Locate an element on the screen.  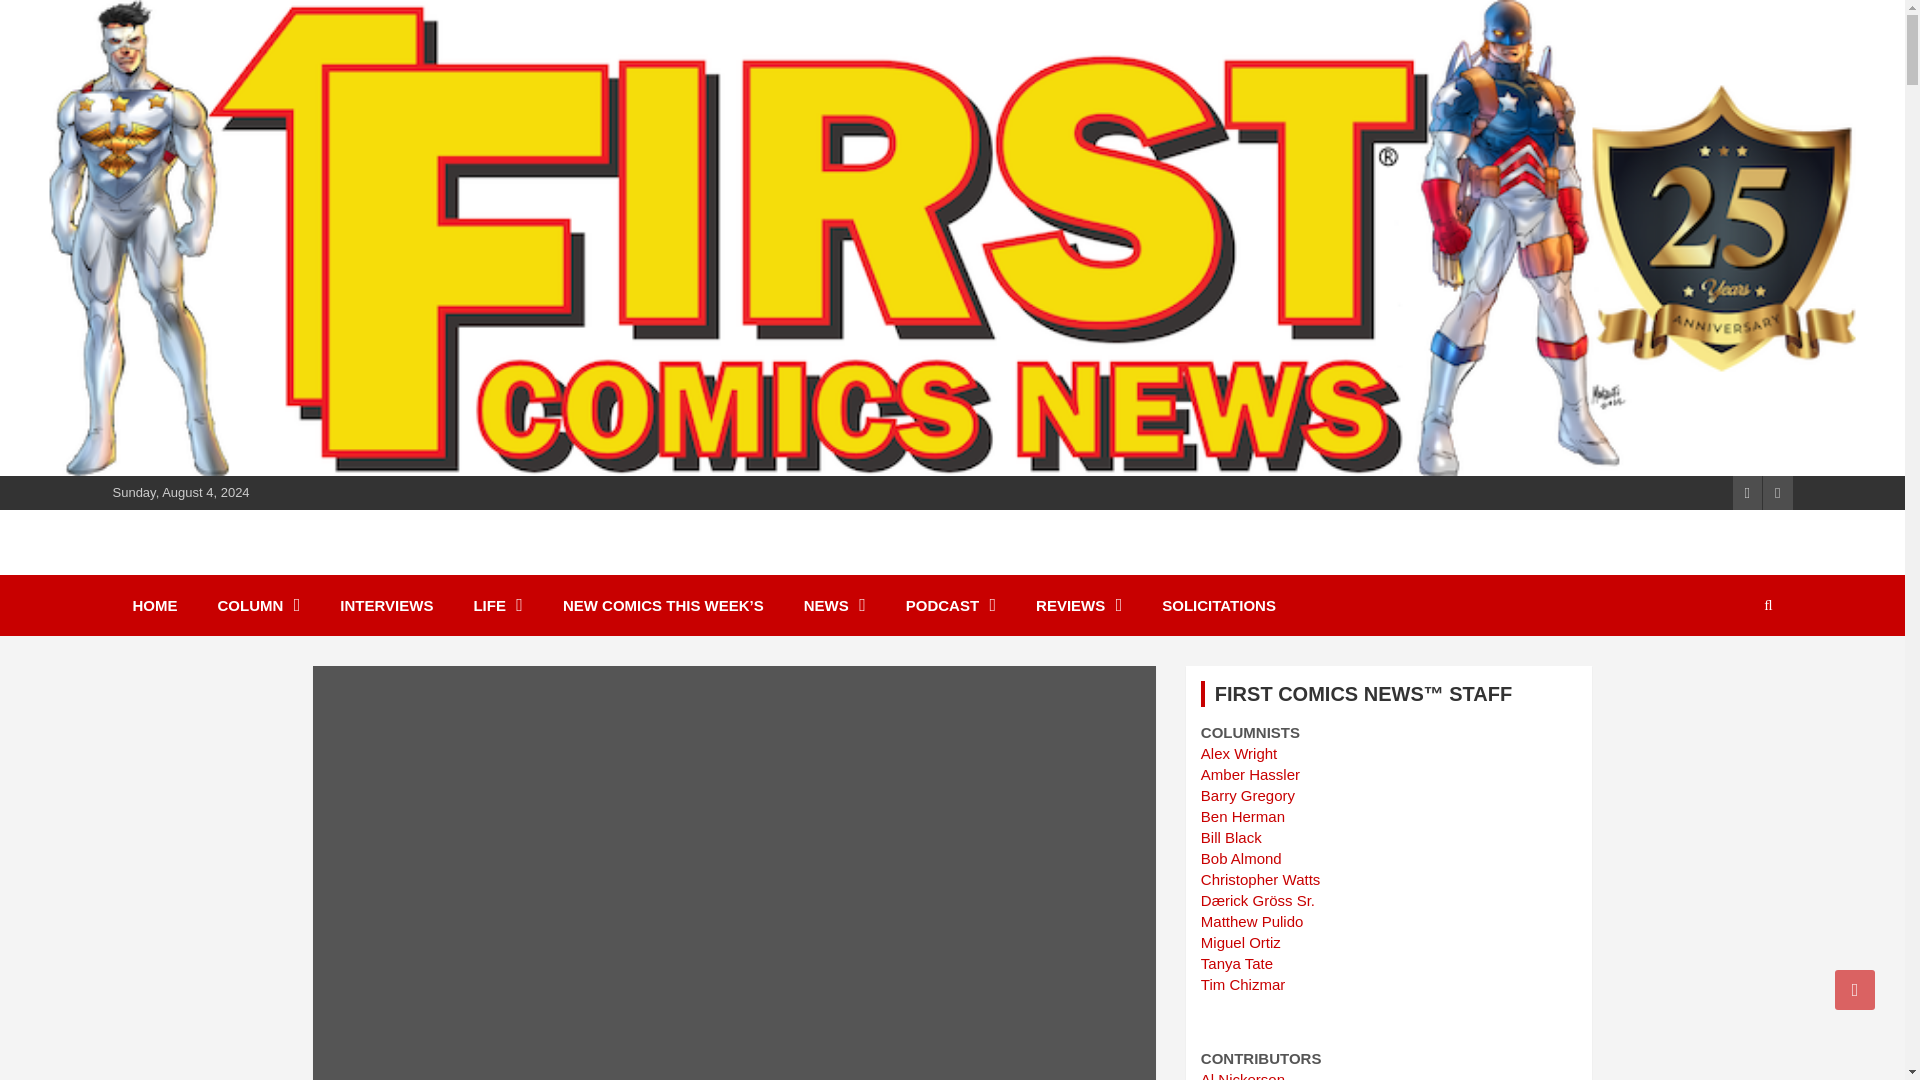
NEWS is located at coordinates (834, 605).